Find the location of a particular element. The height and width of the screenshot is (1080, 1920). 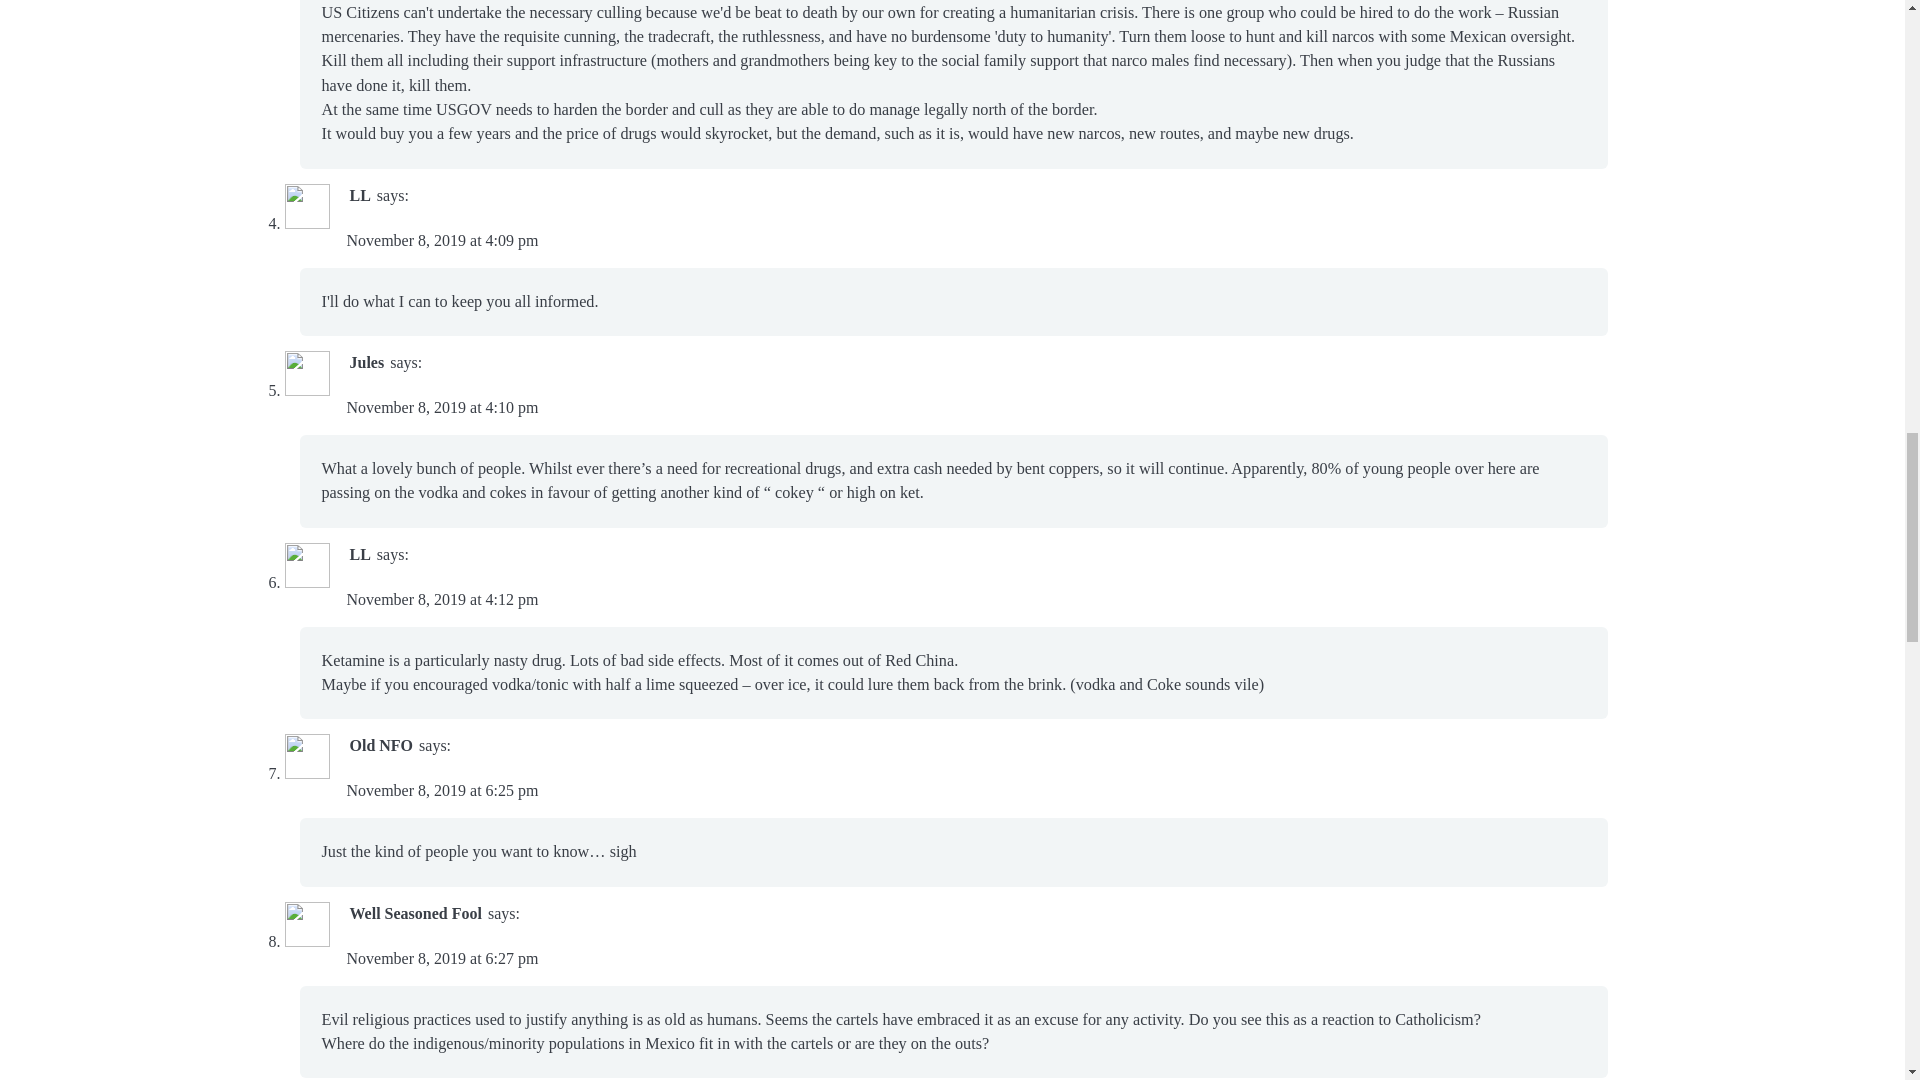

November 8, 2019 at 4:12 pm is located at coordinates (441, 599).